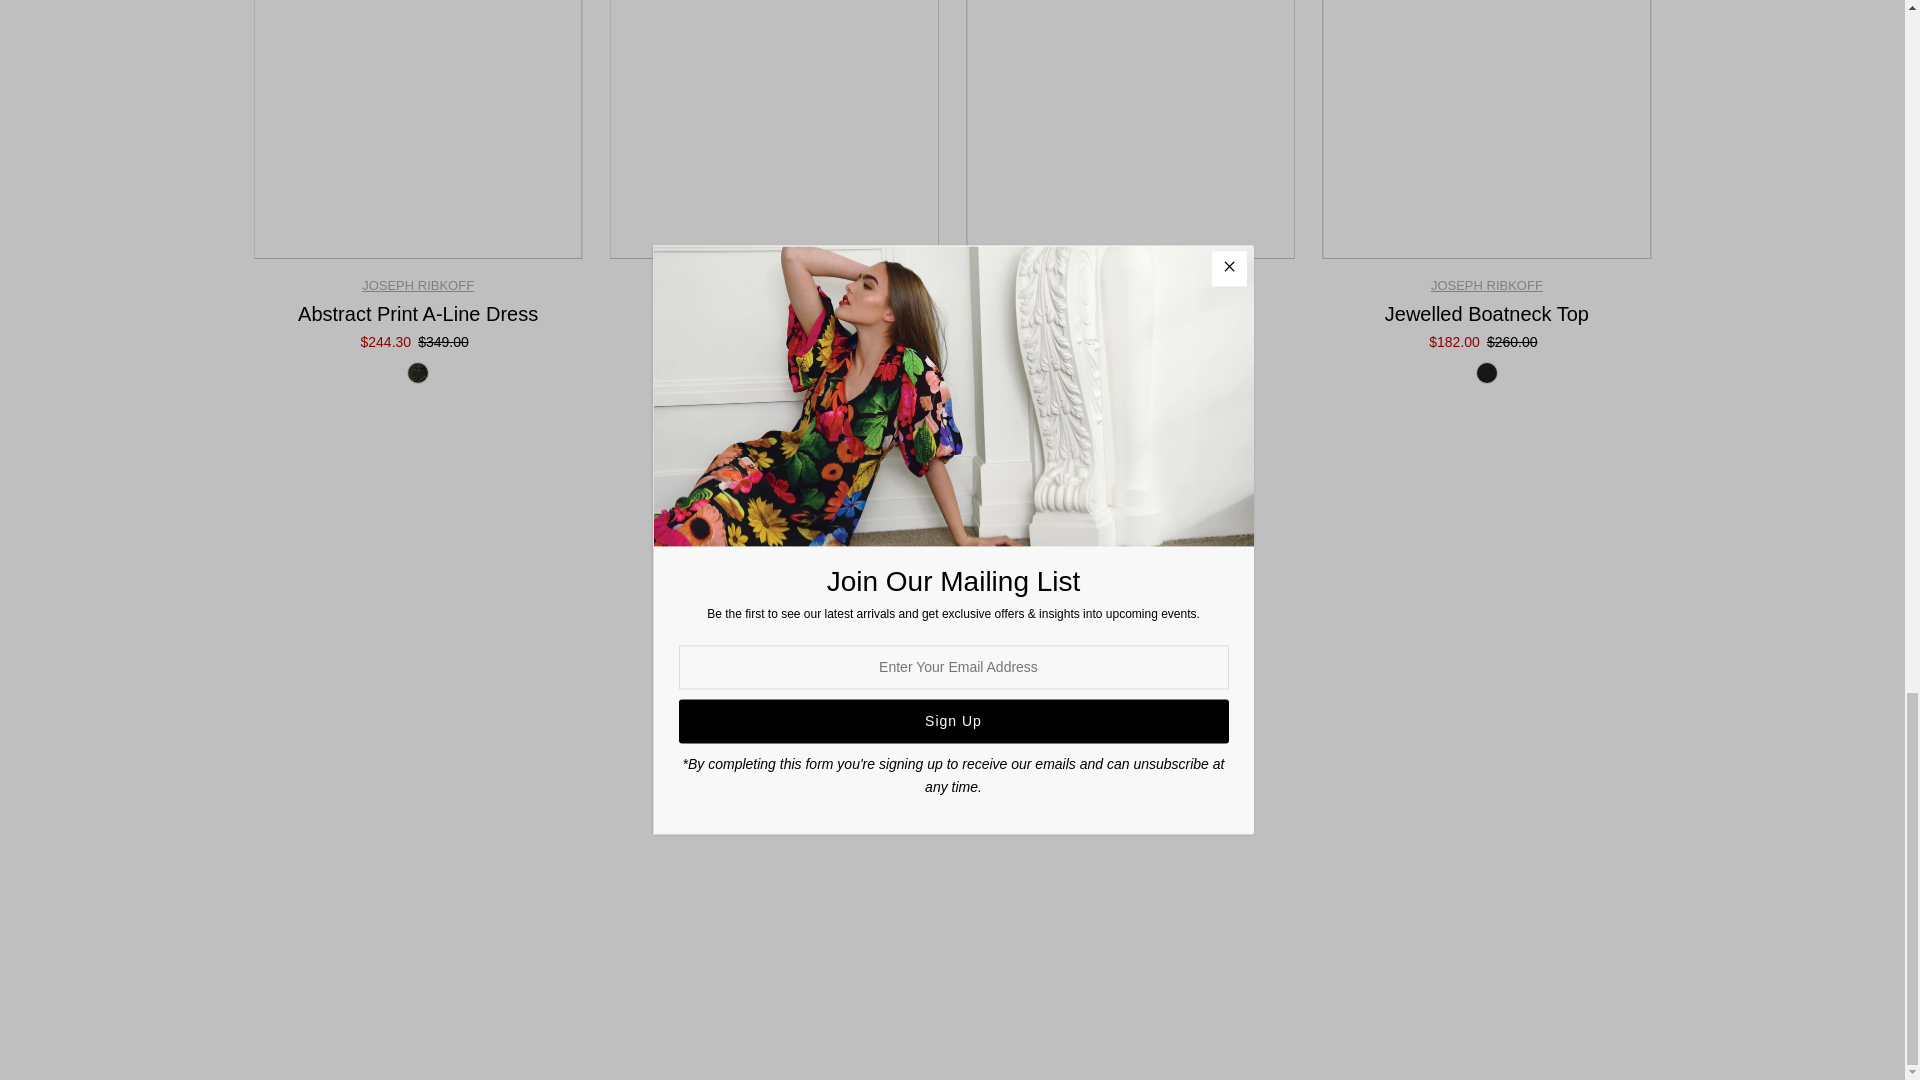 The image size is (1920, 1080). I want to click on Abstract Print A-Line Dress, so click(417, 130).